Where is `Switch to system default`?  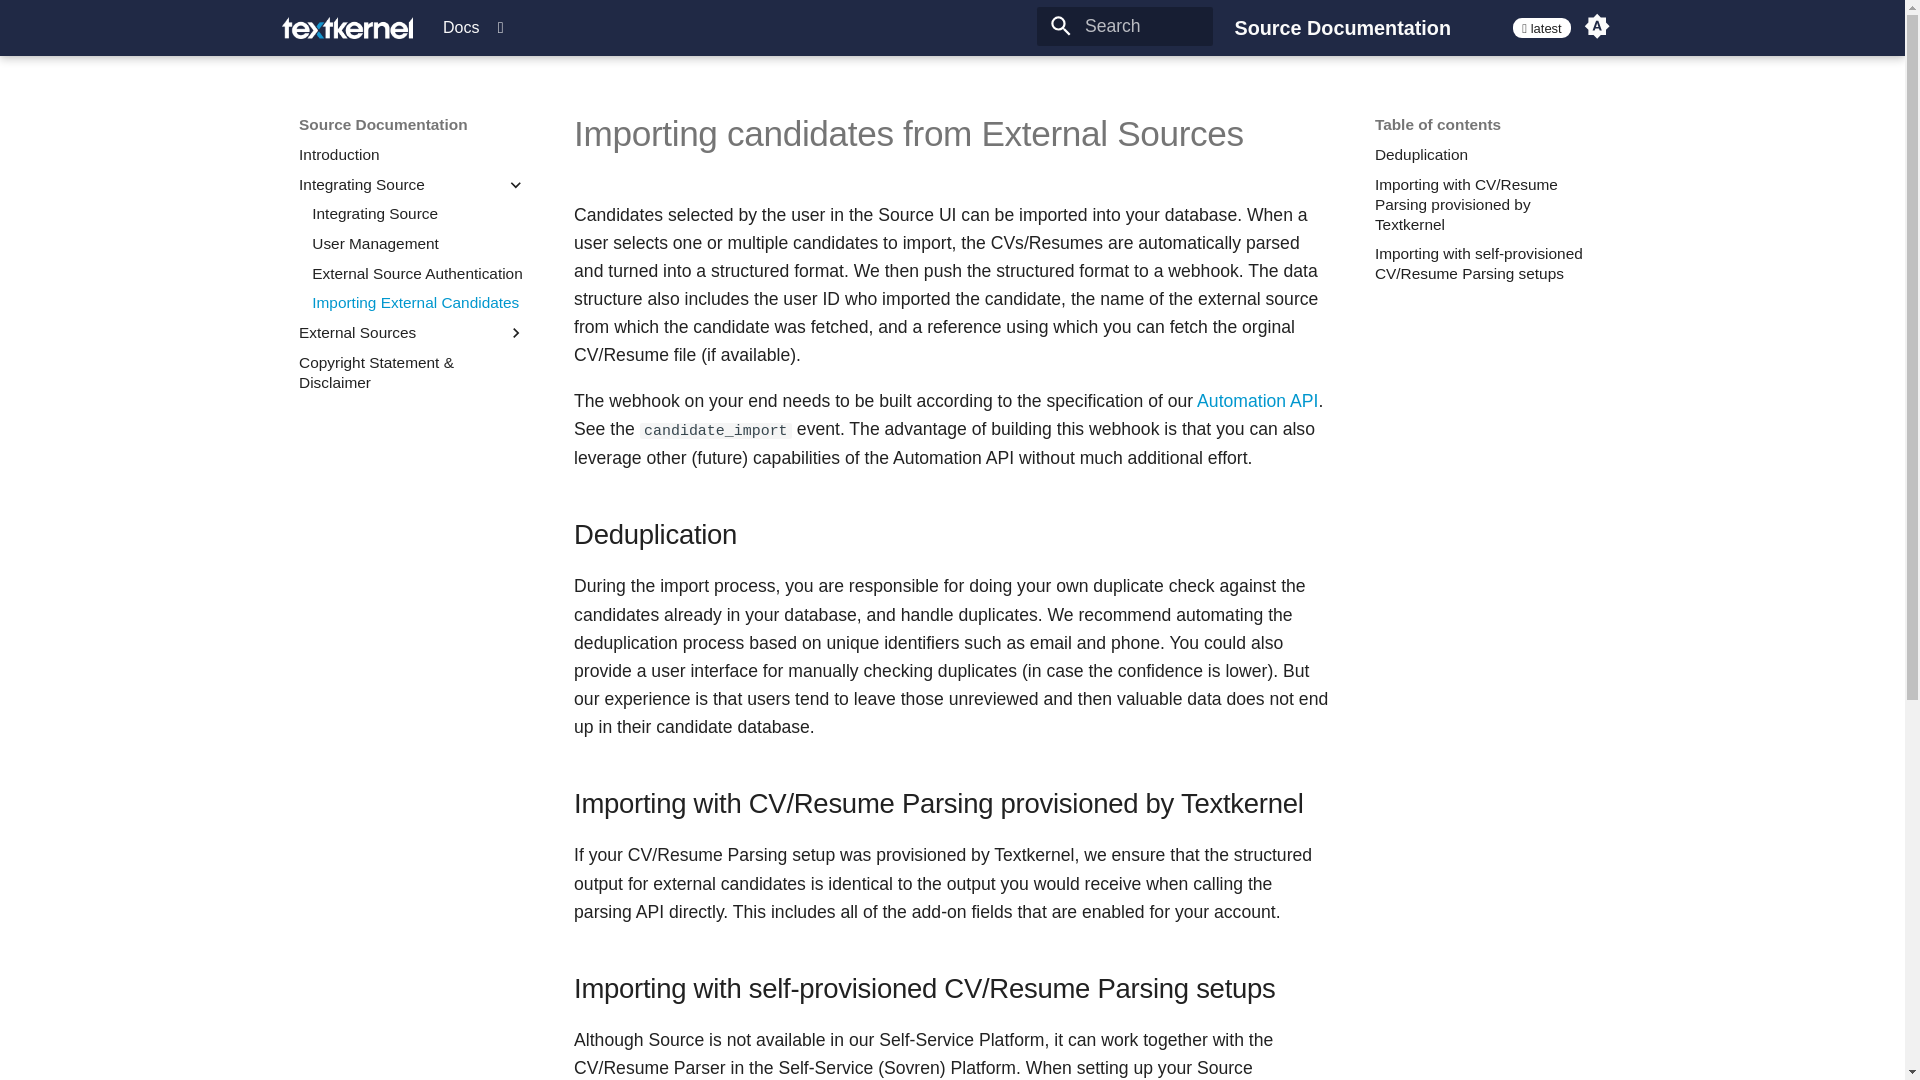
Switch to system default is located at coordinates (1596, 27).